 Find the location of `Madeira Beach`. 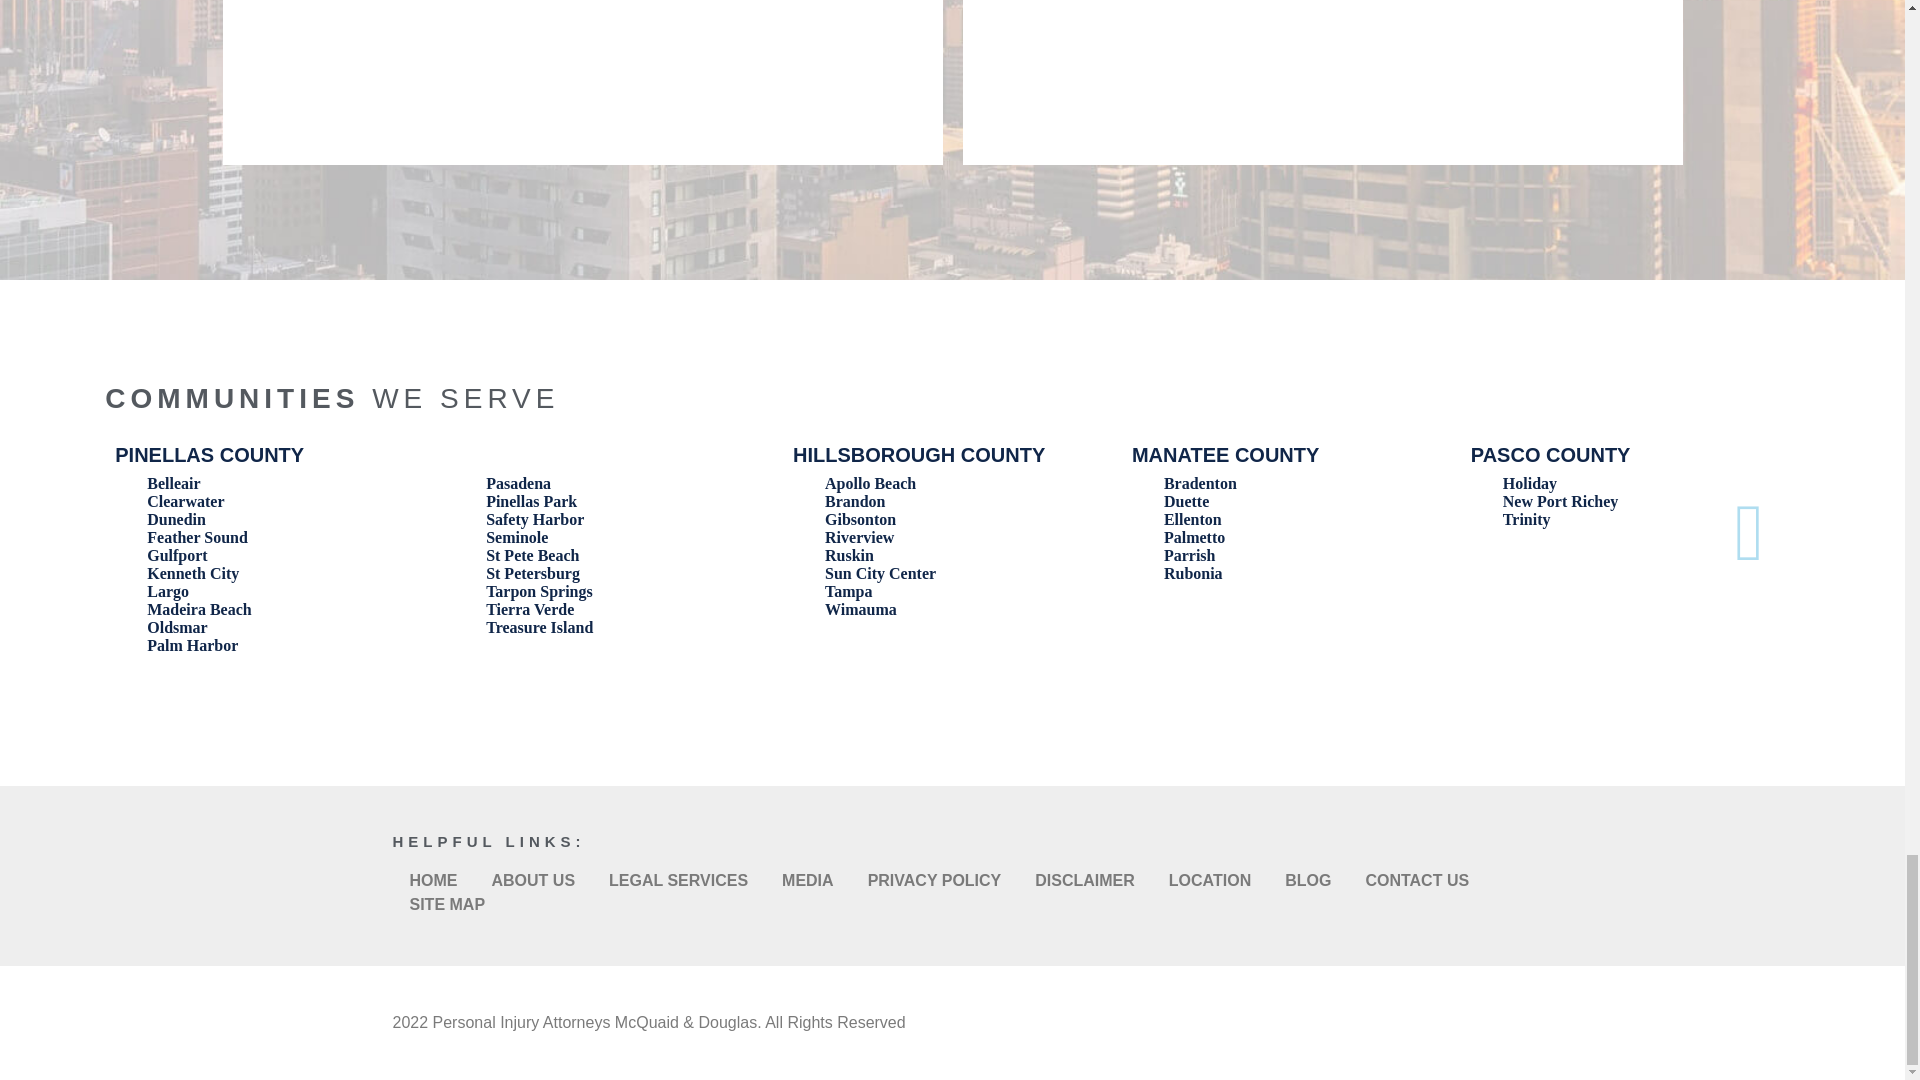

Madeira Beach is located at coordinates (199, 608).